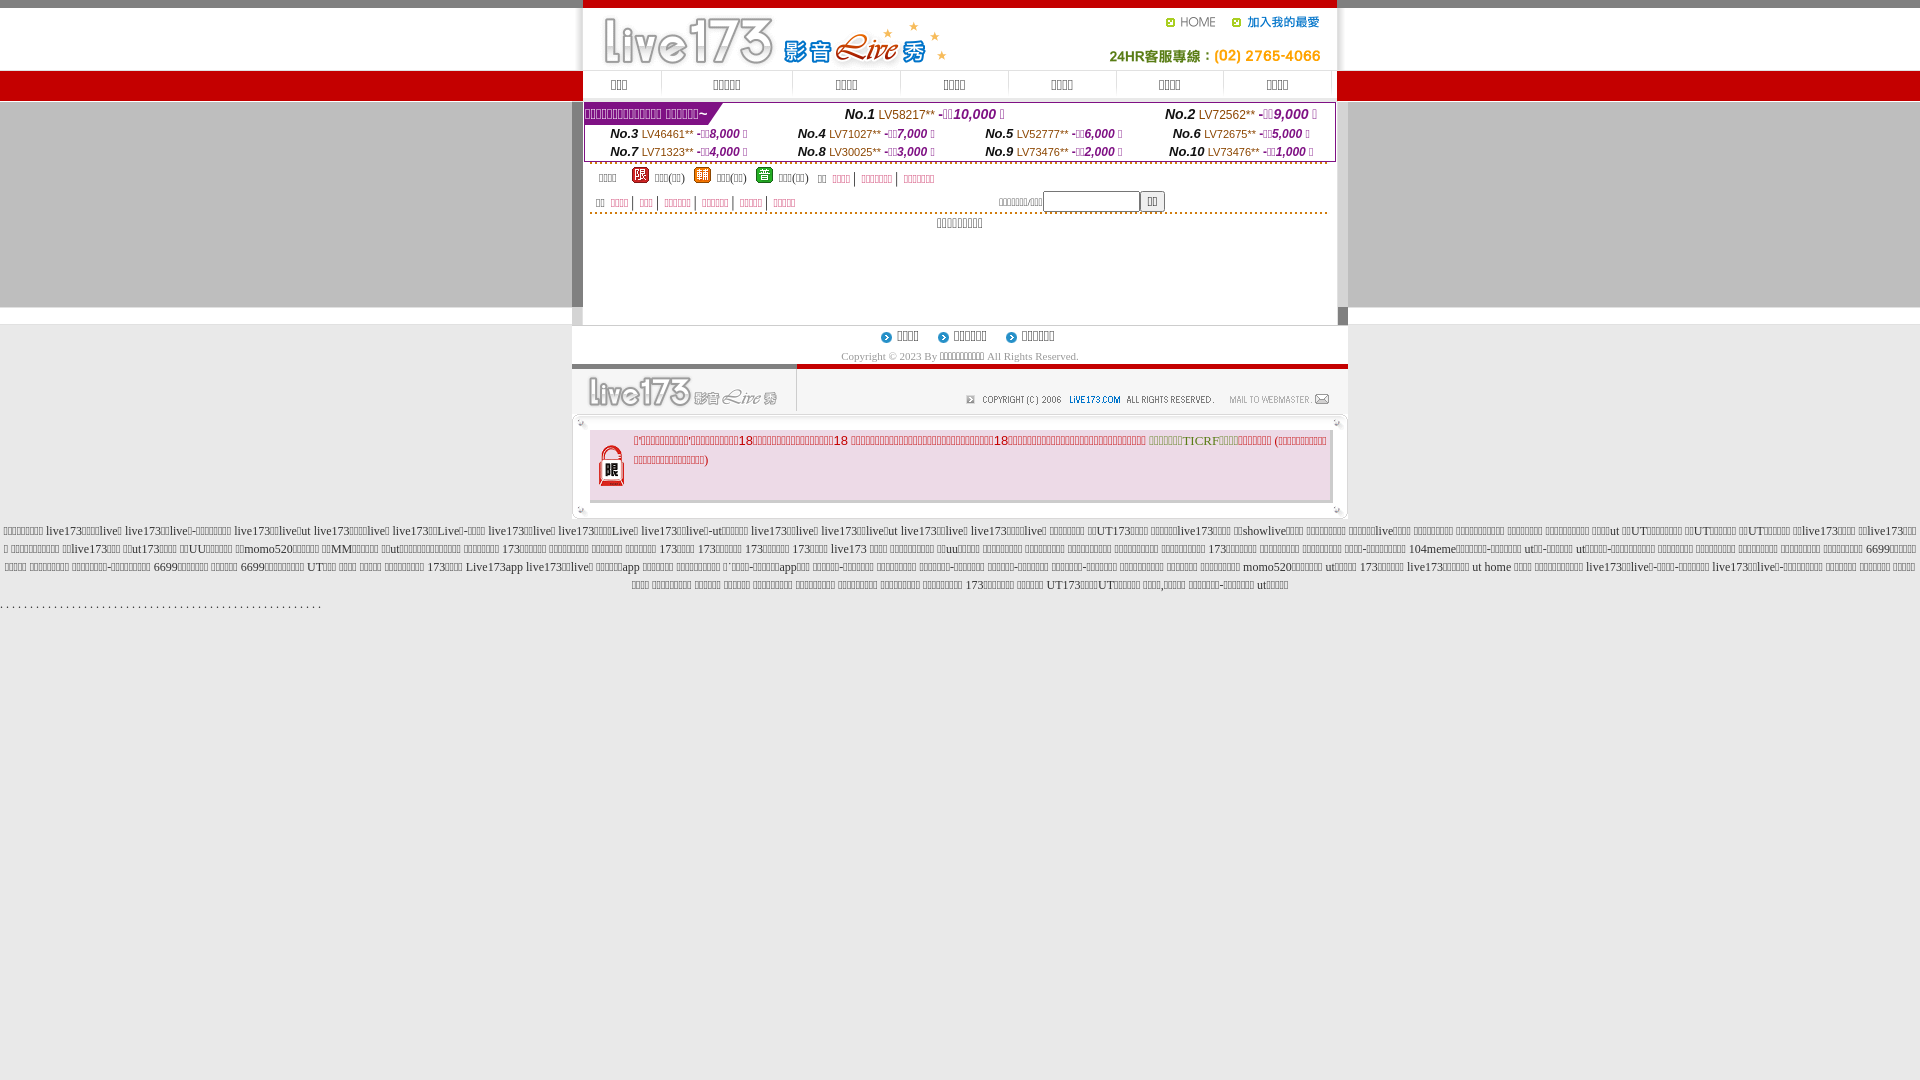 The height and width of the screenshot is (1080, 1920). I want to click on ., so click(140, 604).